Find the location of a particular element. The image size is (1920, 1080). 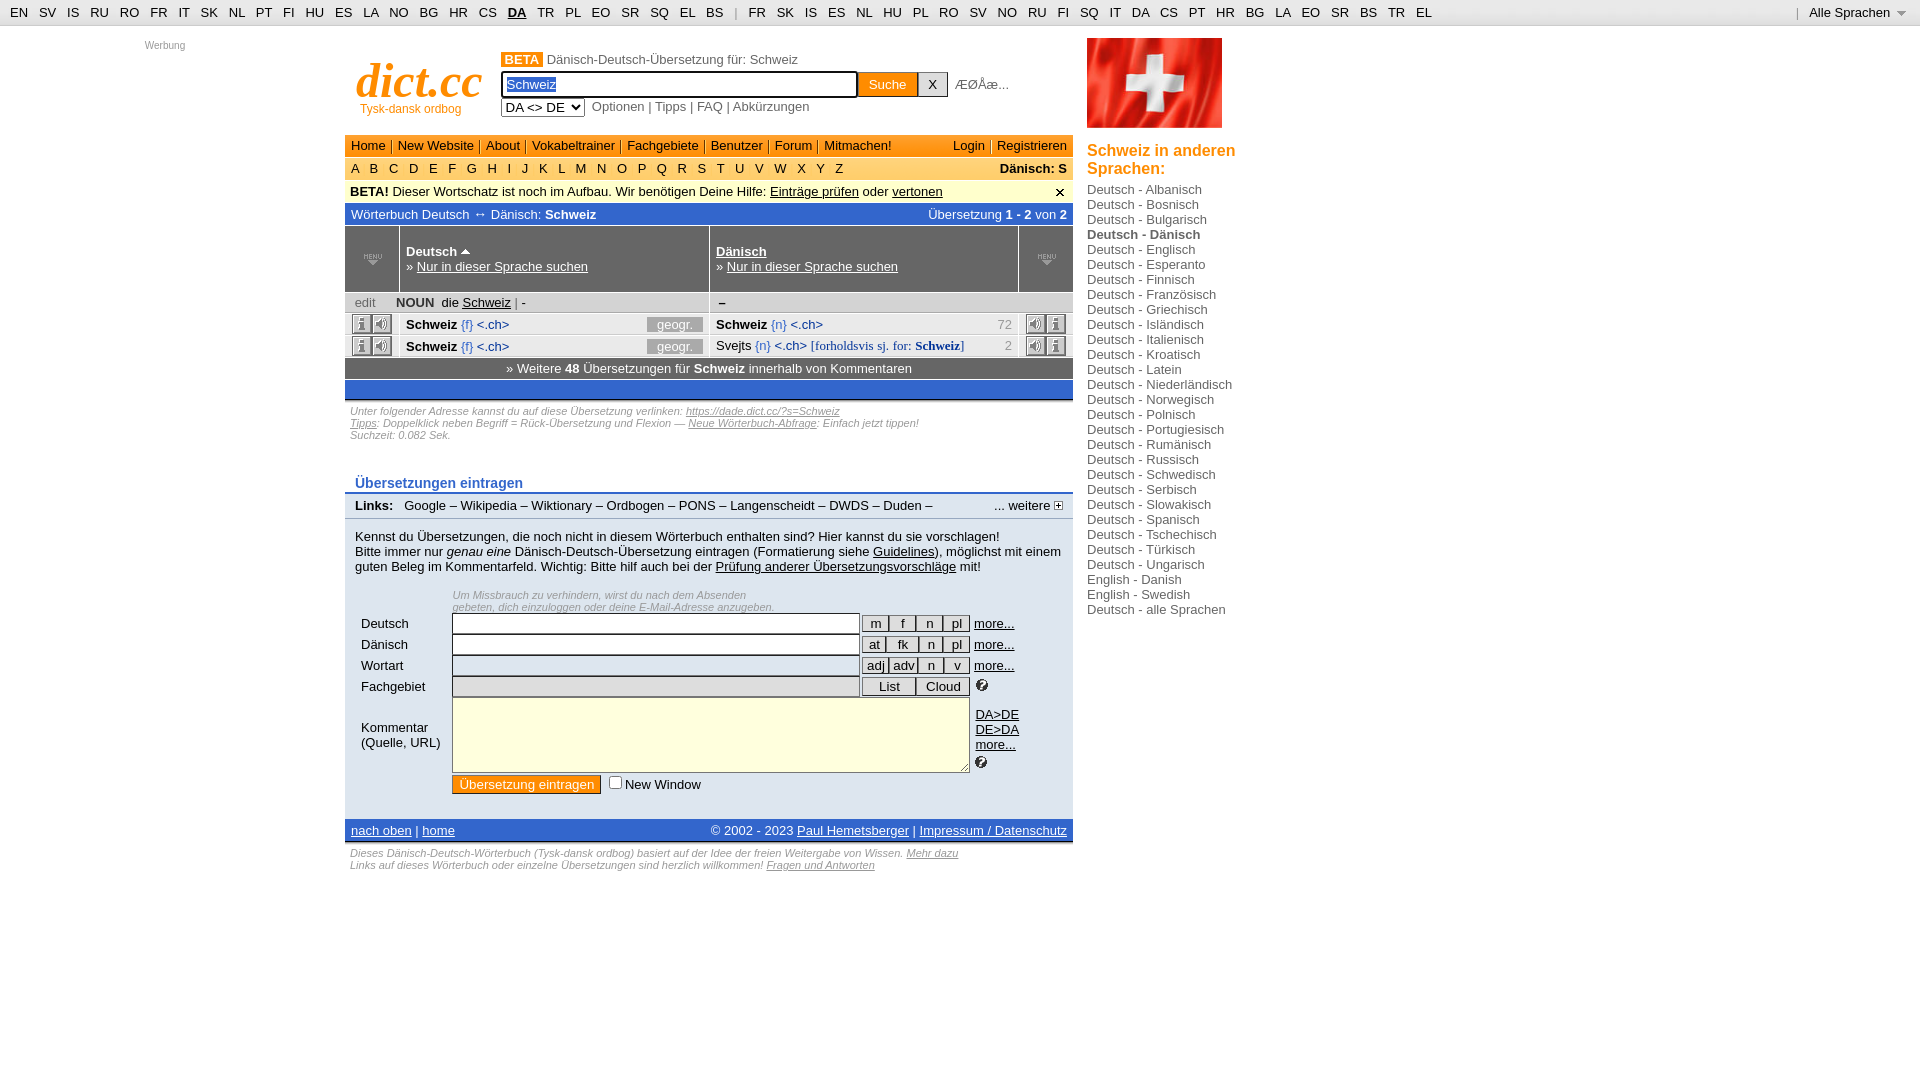

PL is located at coordinates (572, 12).